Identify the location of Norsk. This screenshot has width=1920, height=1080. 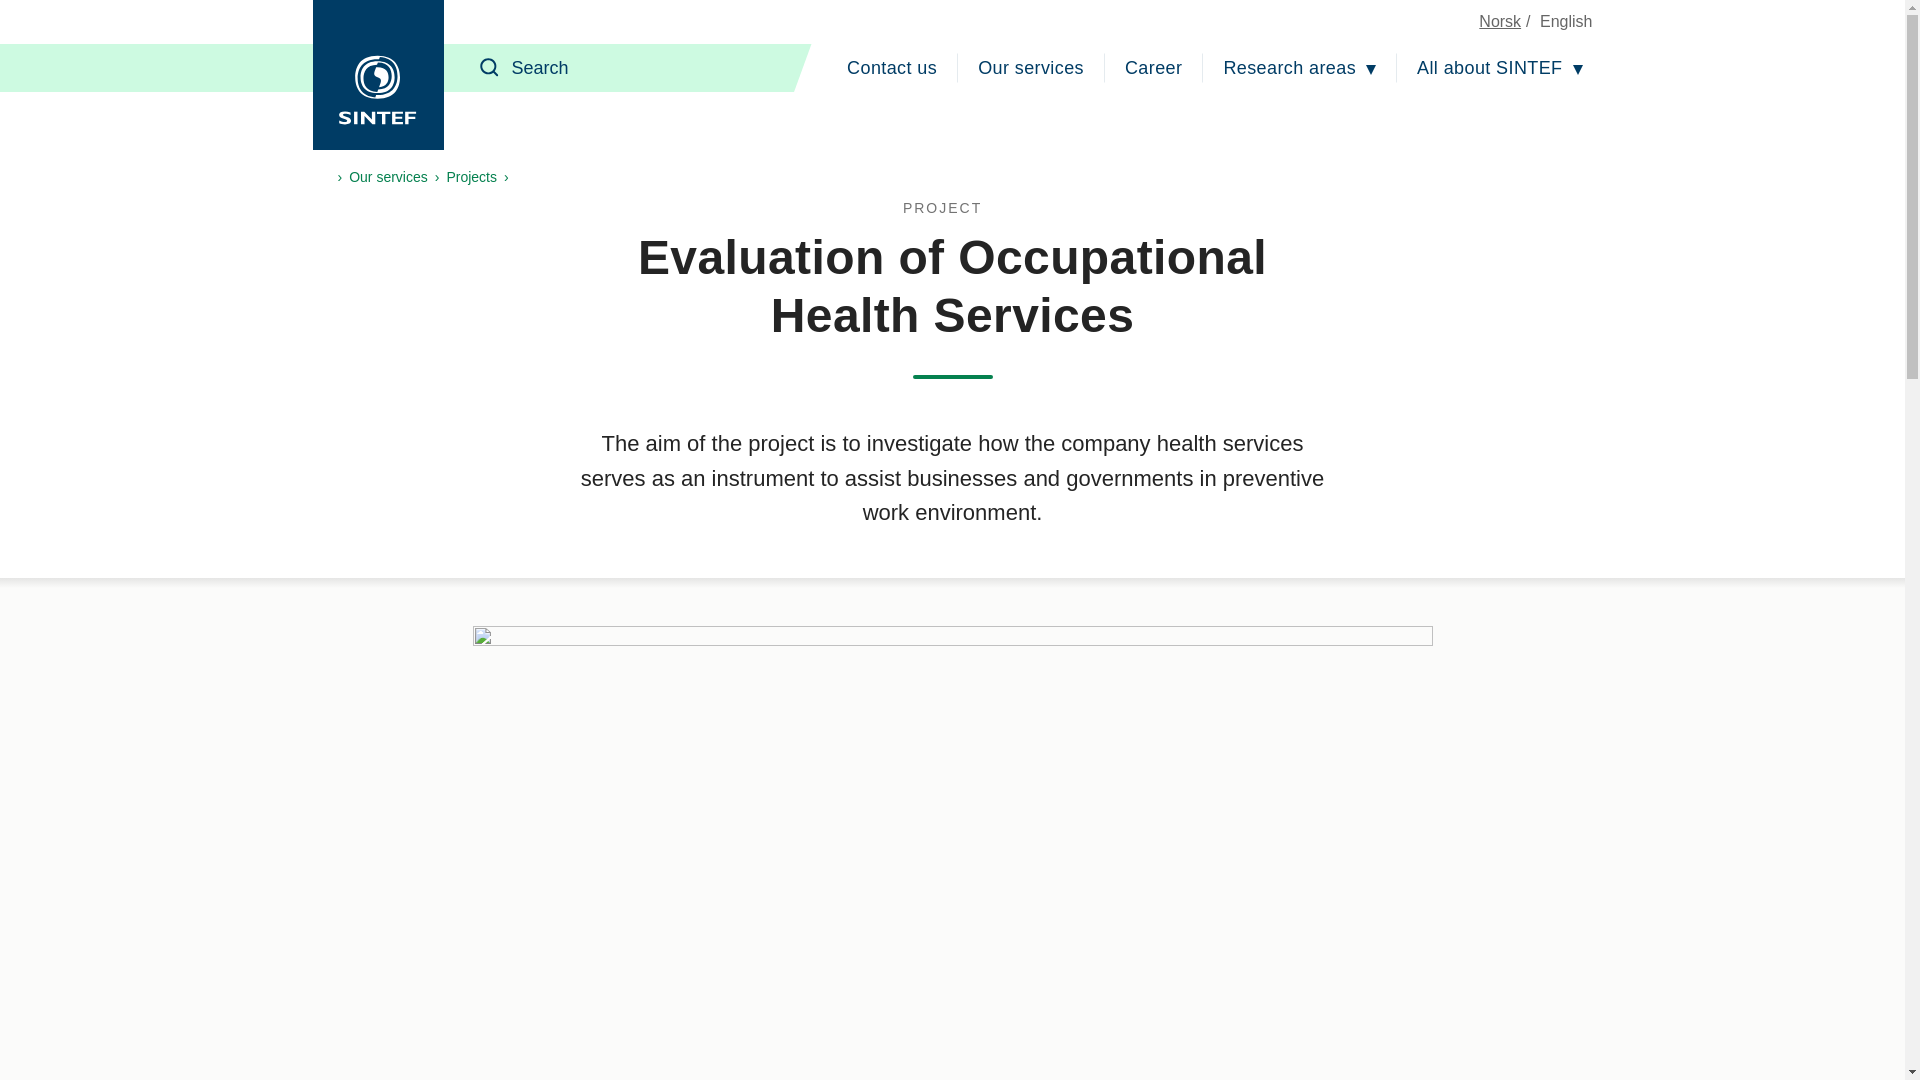
(1499, 21).